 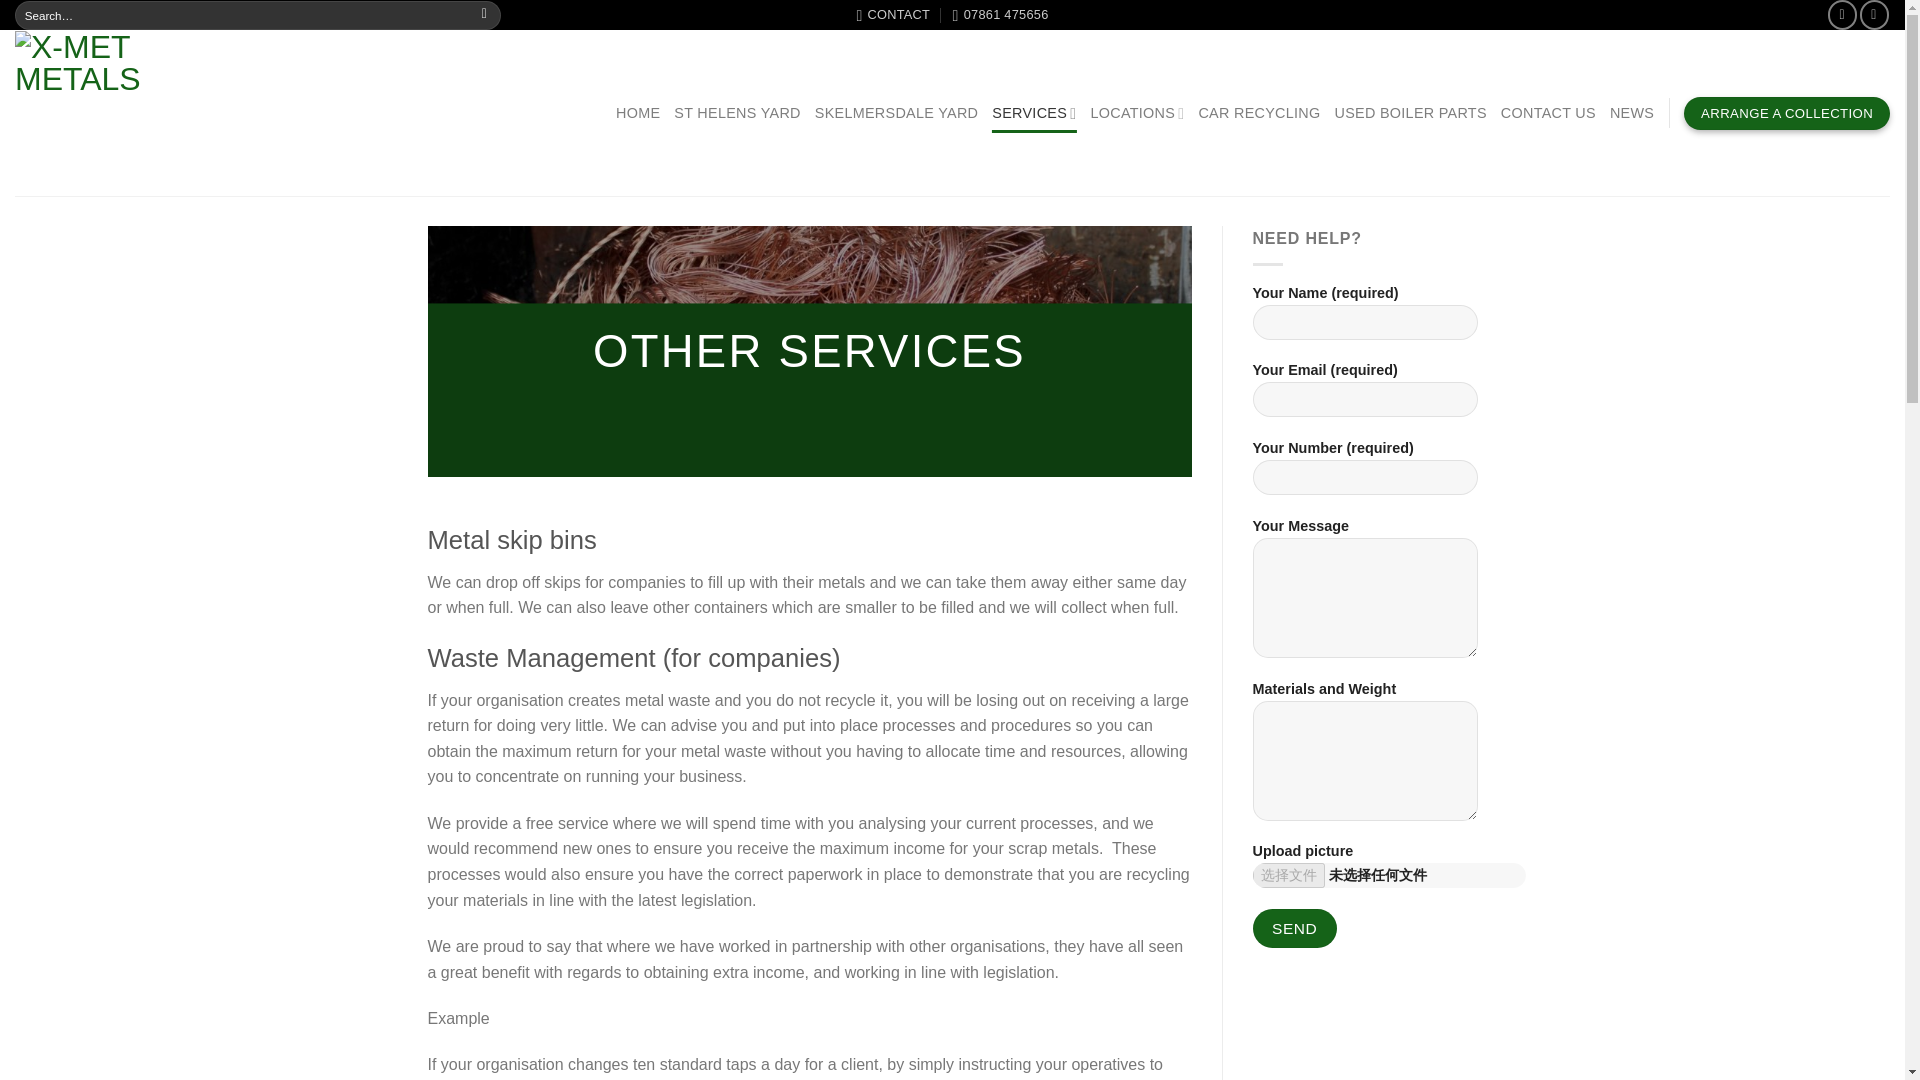 What do you see at coordinates (1874, 14) in the screenshot?
I see `Follow on Twitter` at bounding box center [1874, 14].